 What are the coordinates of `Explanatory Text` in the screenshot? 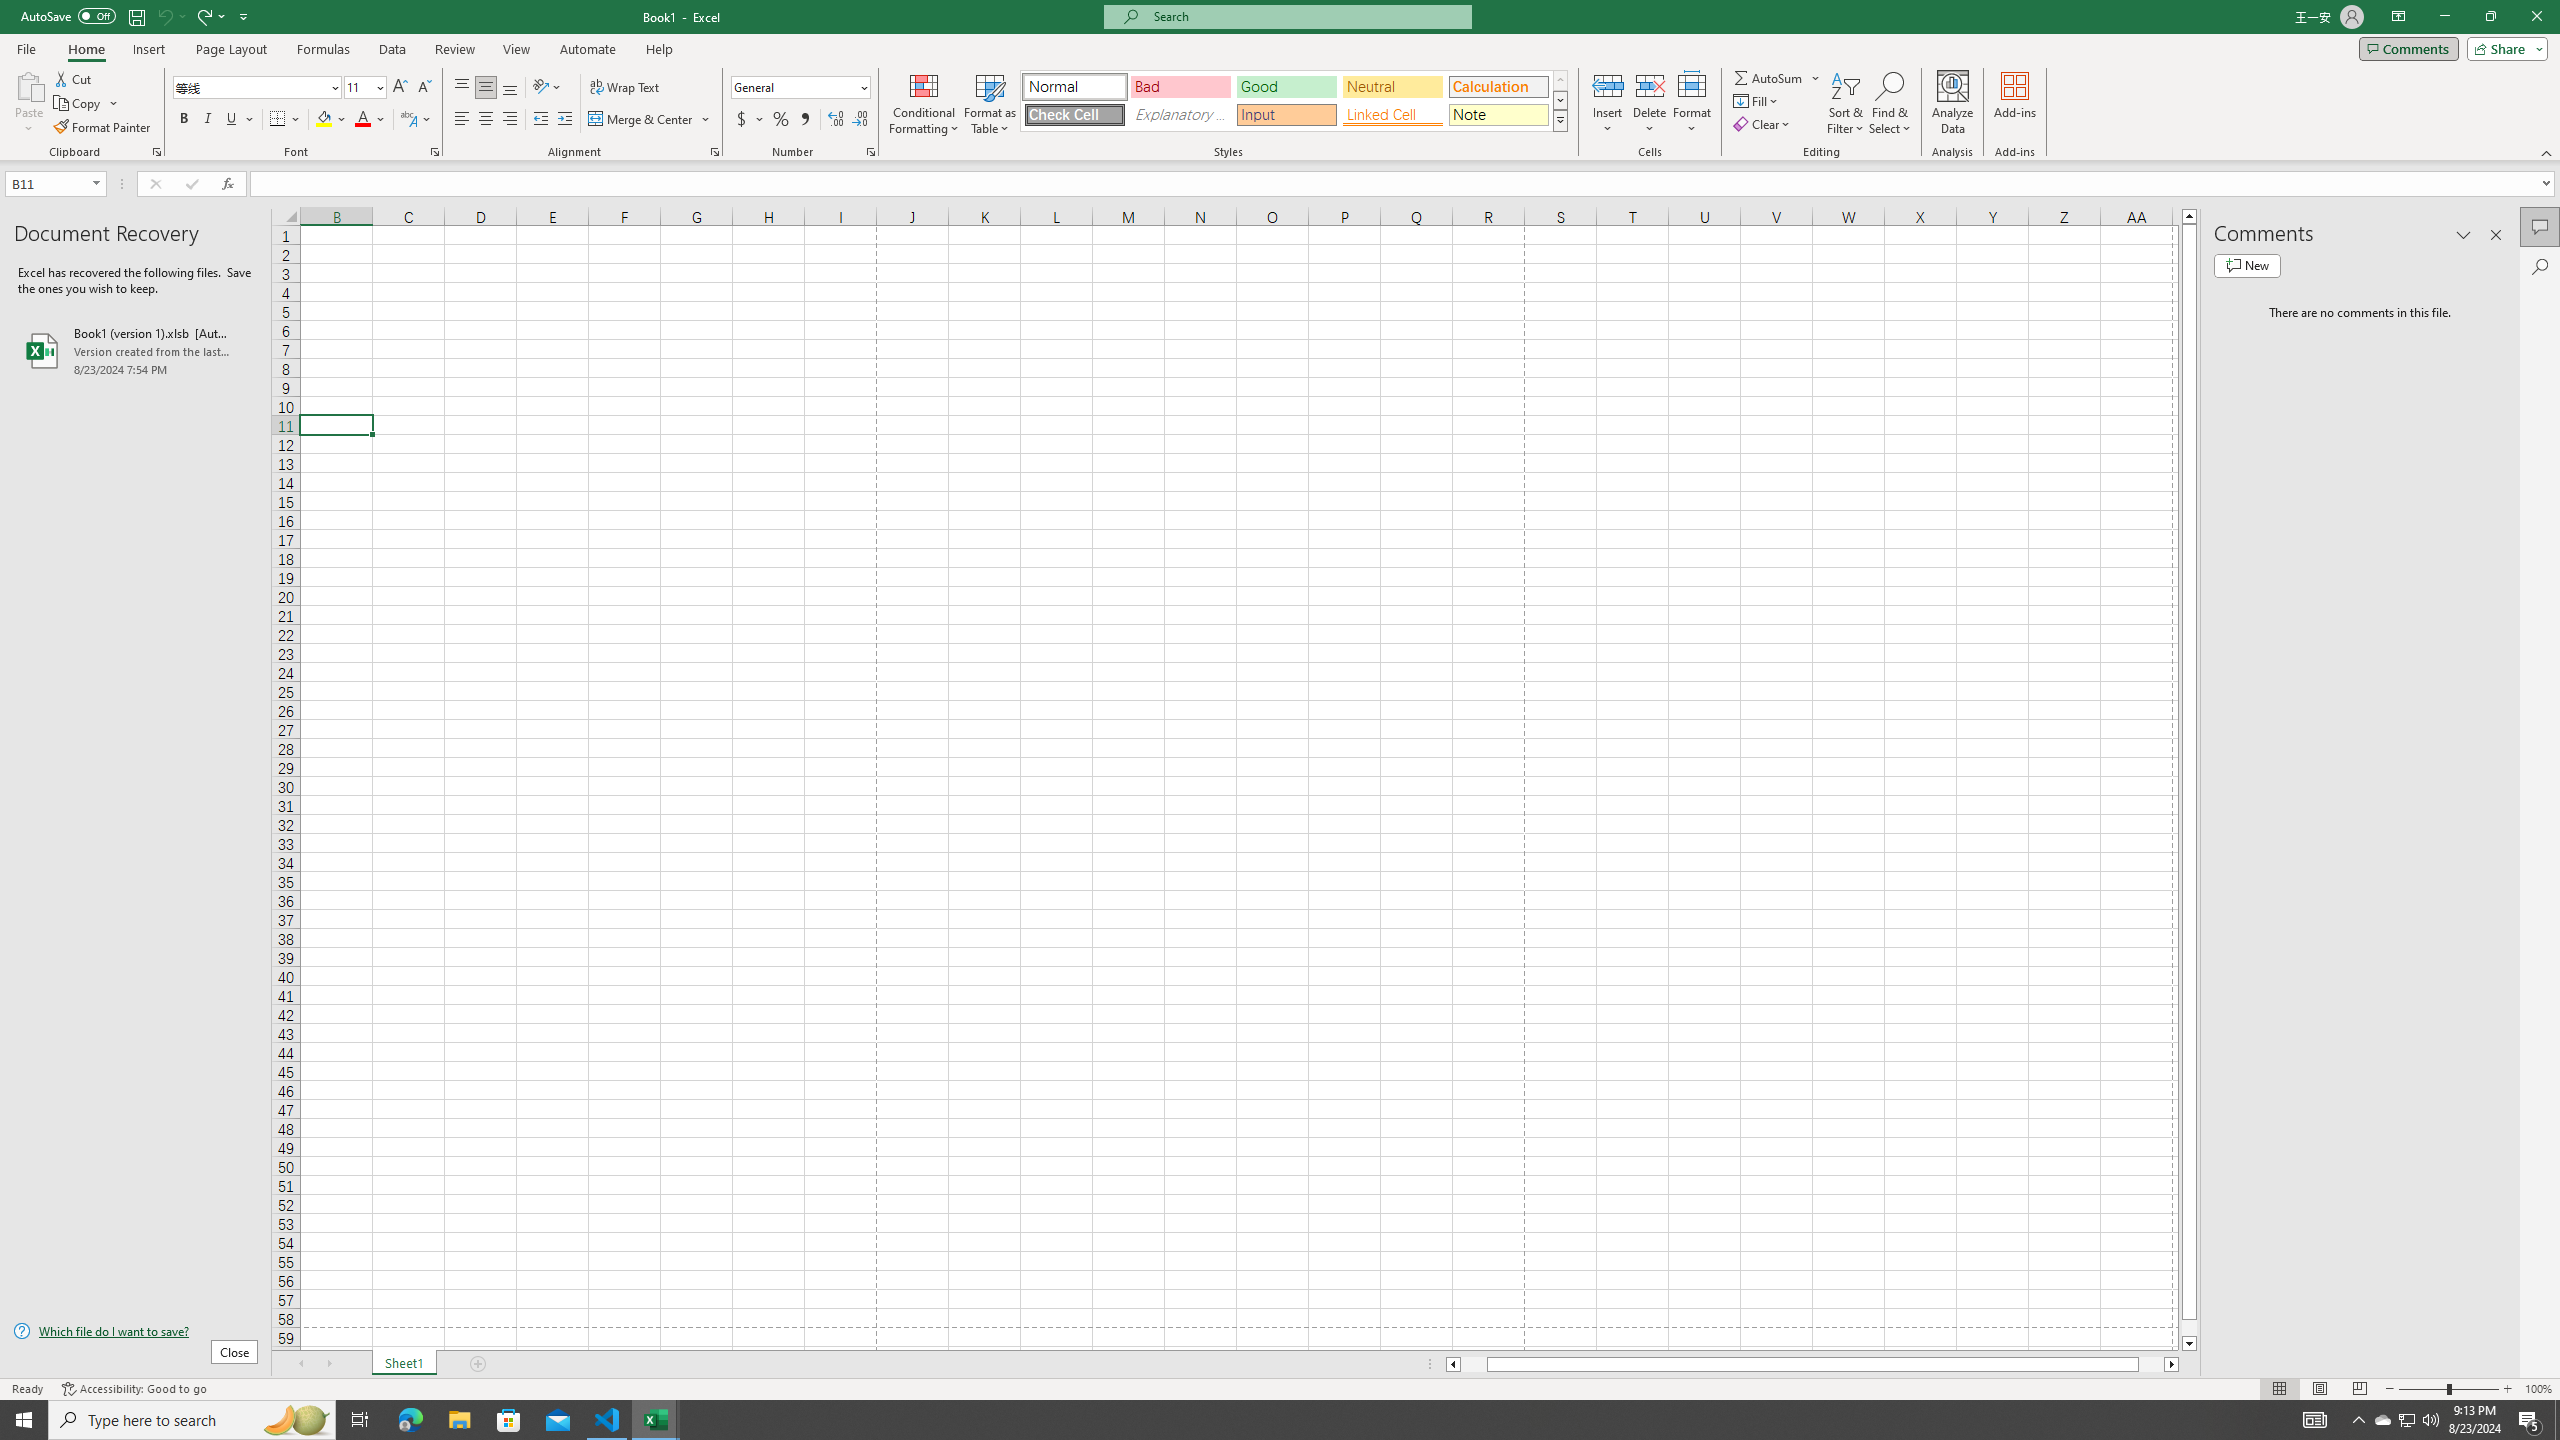 It's located at (1180, 114).